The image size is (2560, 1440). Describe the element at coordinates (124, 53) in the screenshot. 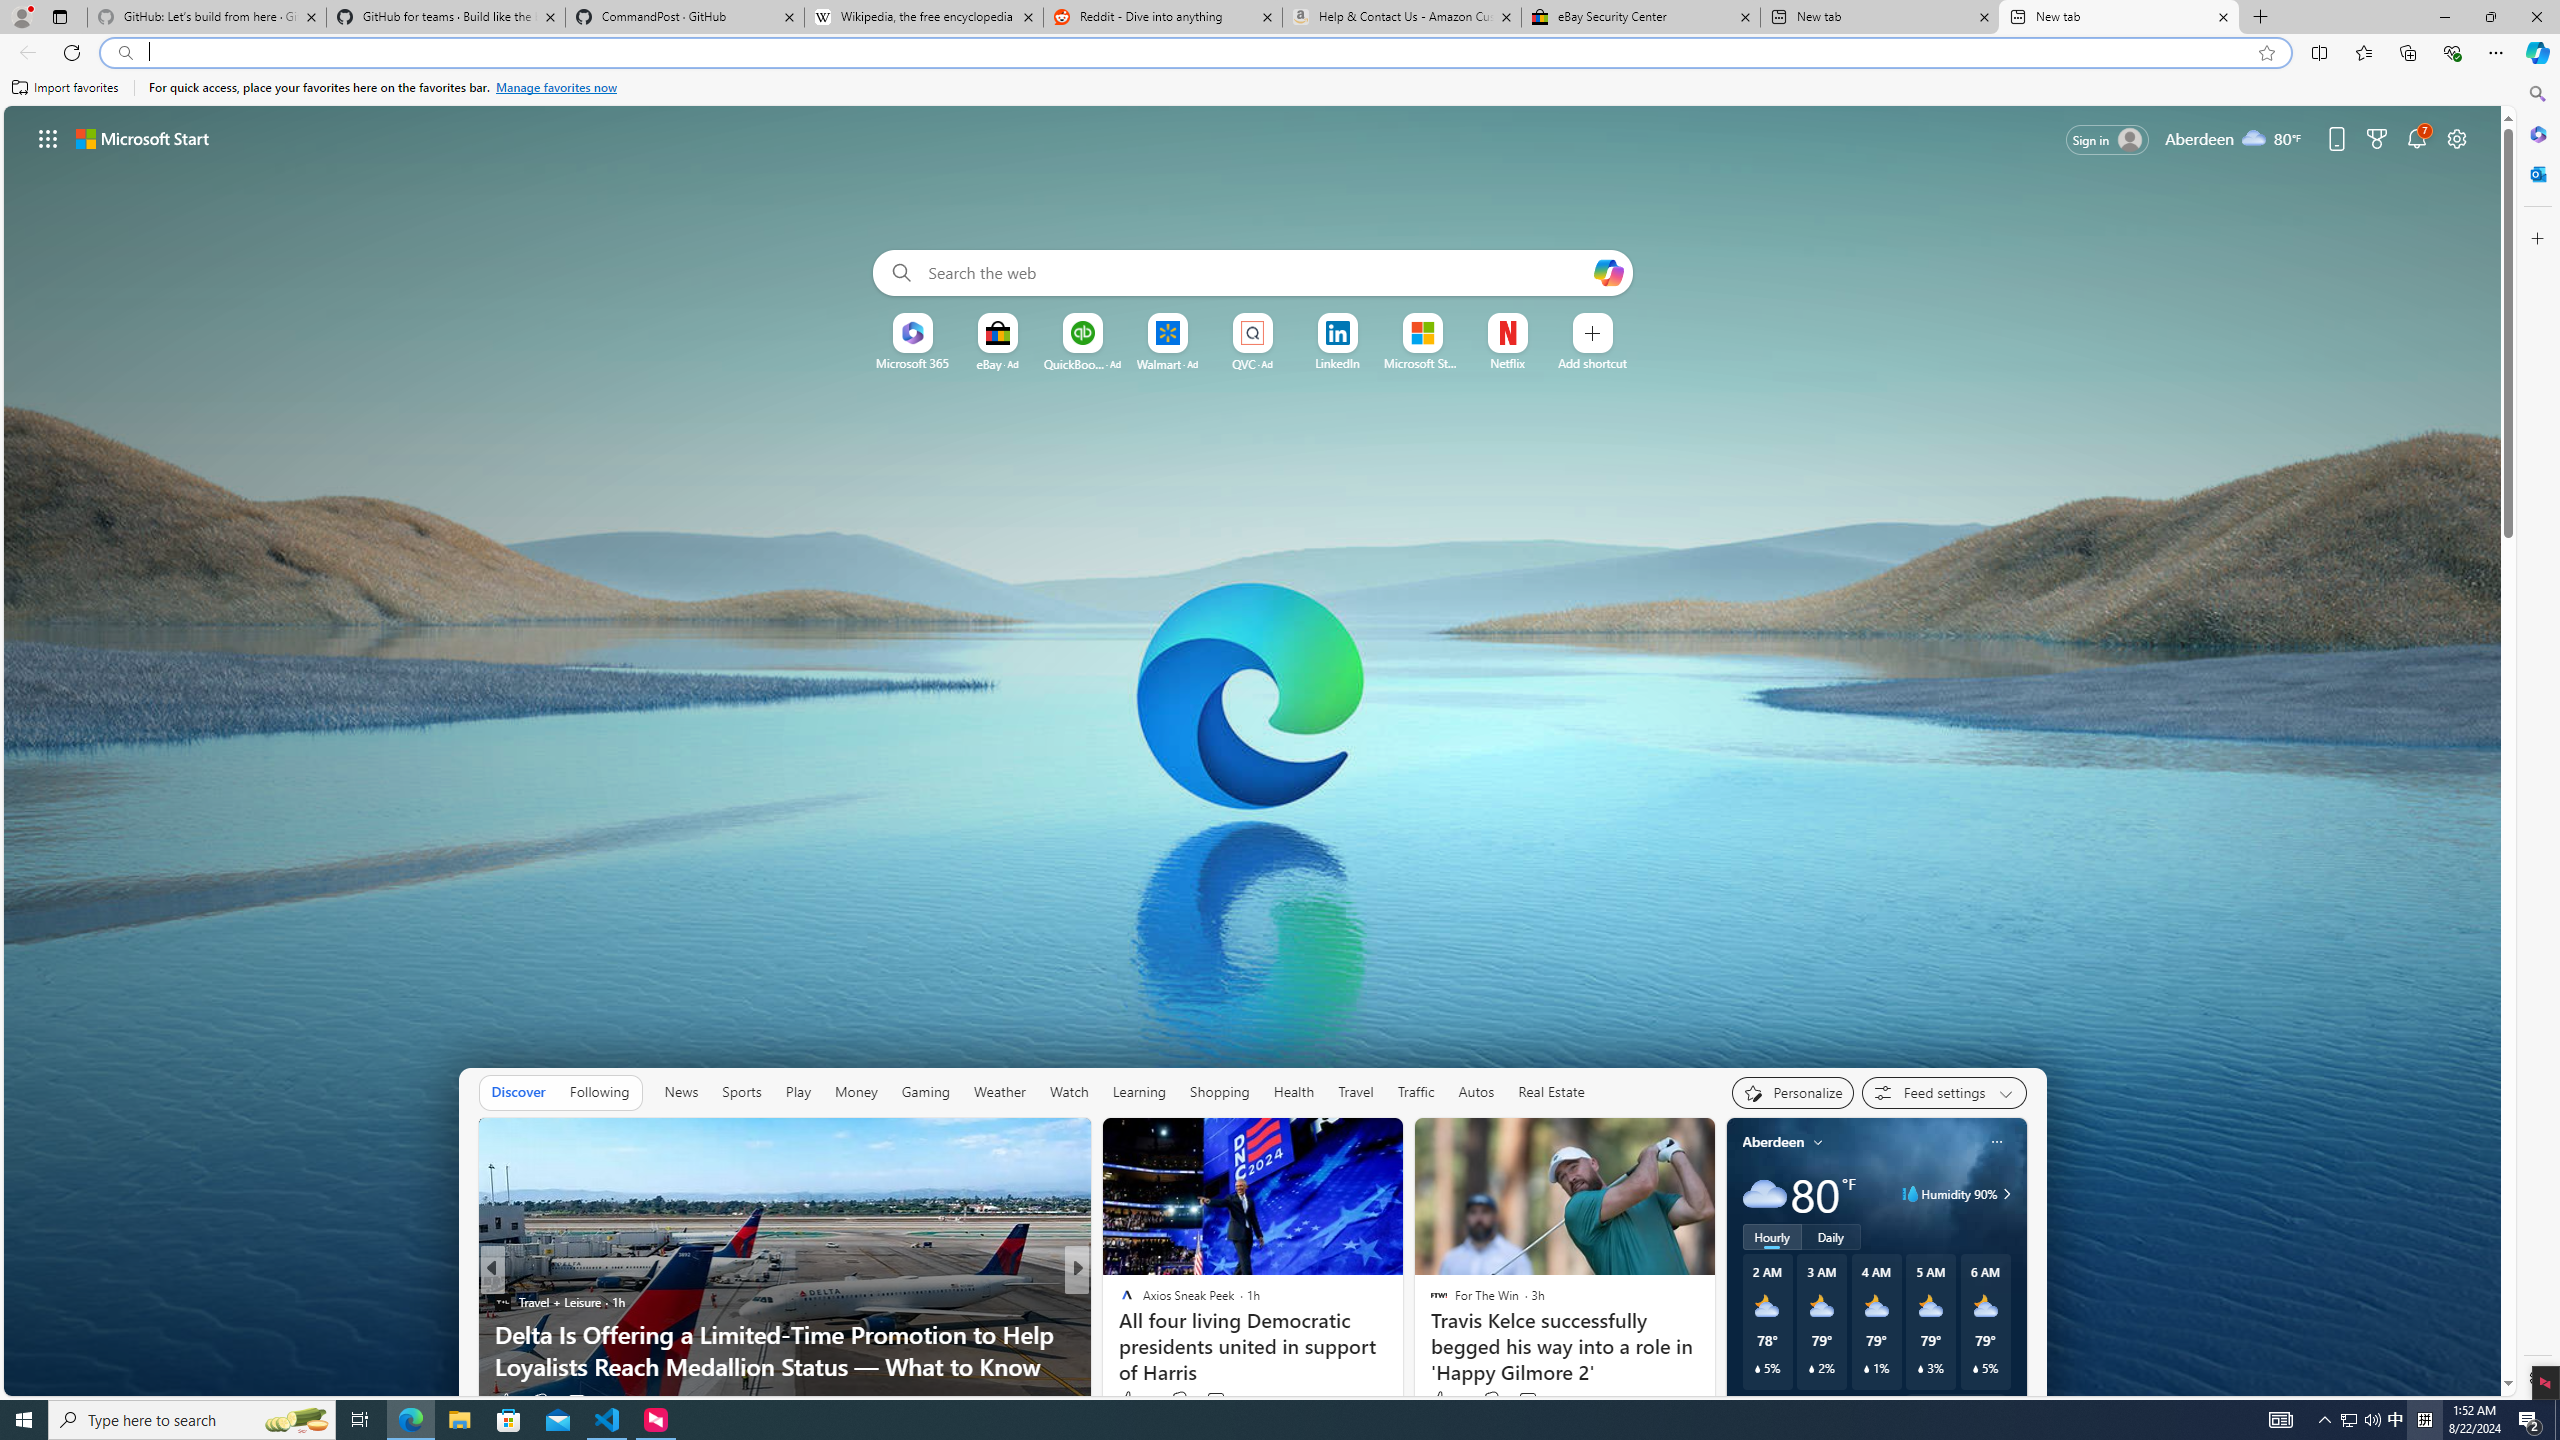

I see `Search icon` at that location.